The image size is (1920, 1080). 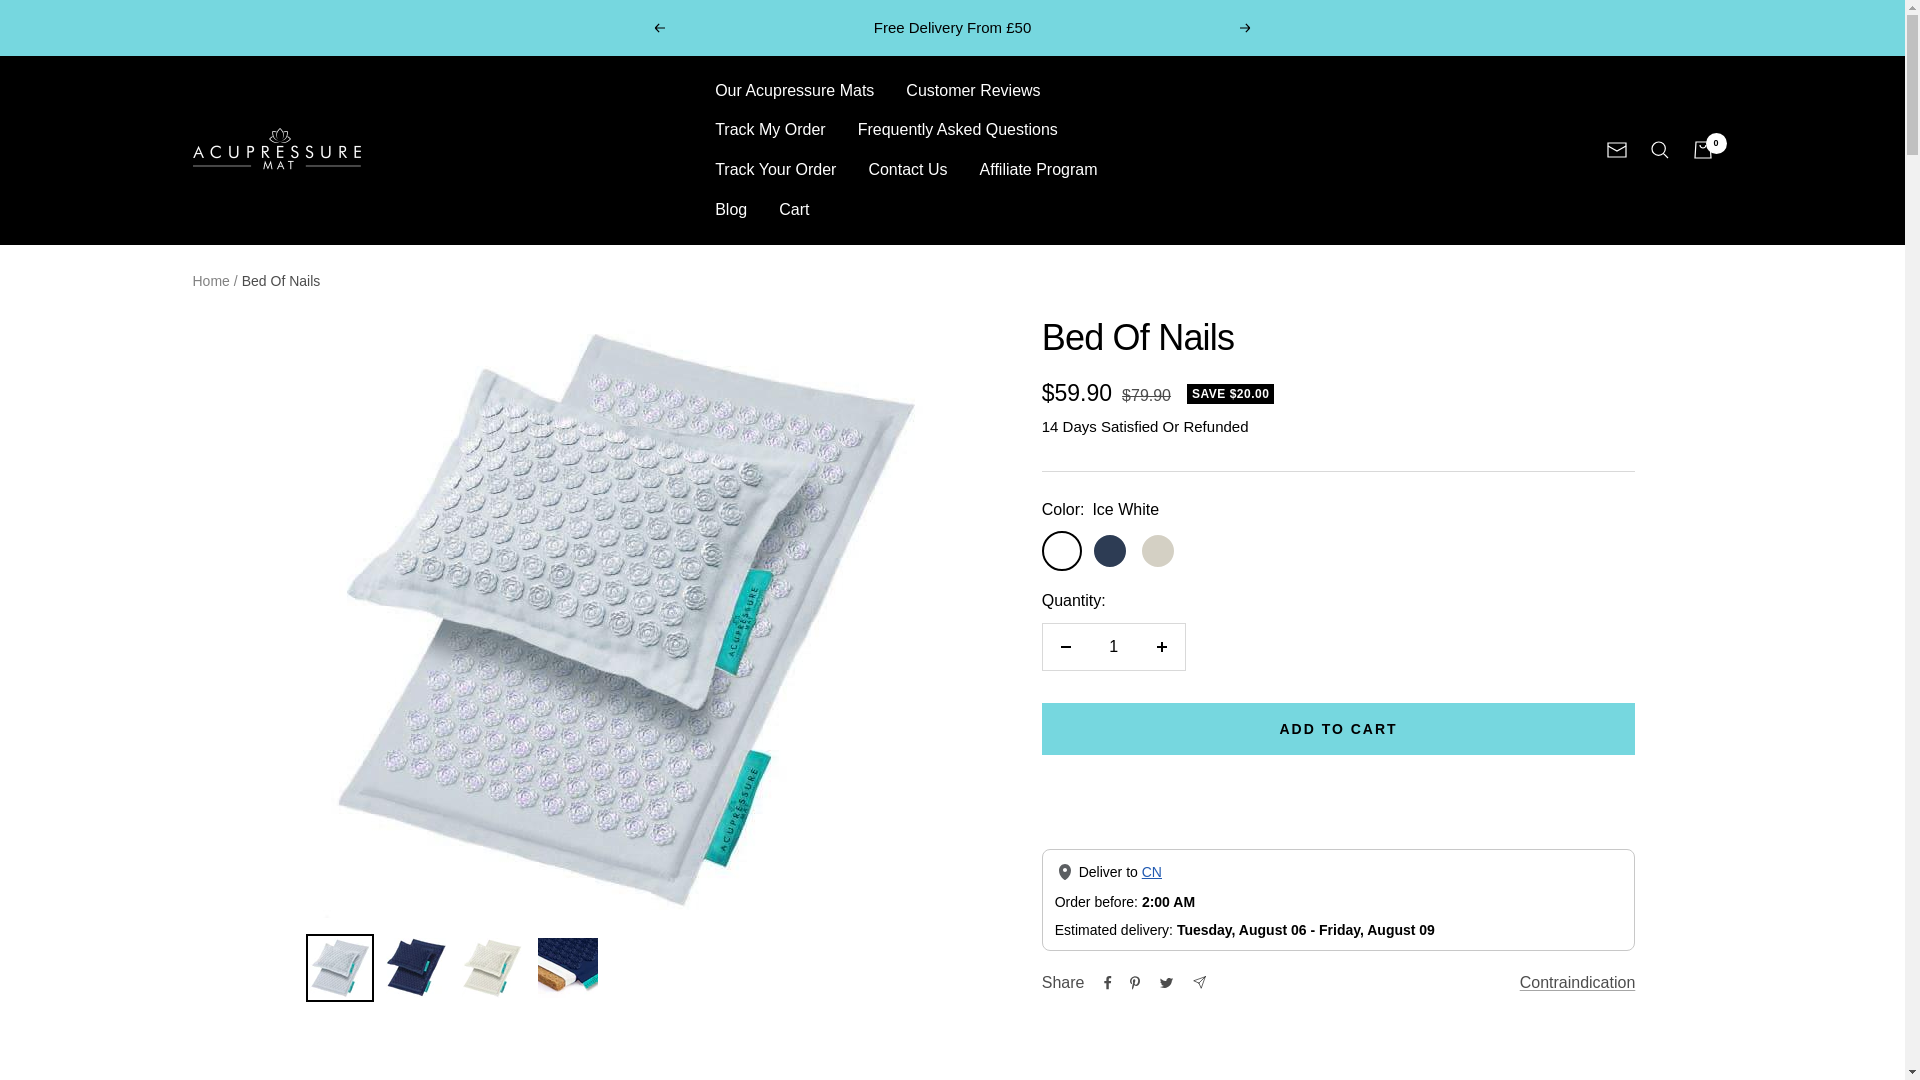 What do you see at coordinates (1338, 728) in the screenshot?
I see `ADD TO CART` at bounding box center [1338, 728].